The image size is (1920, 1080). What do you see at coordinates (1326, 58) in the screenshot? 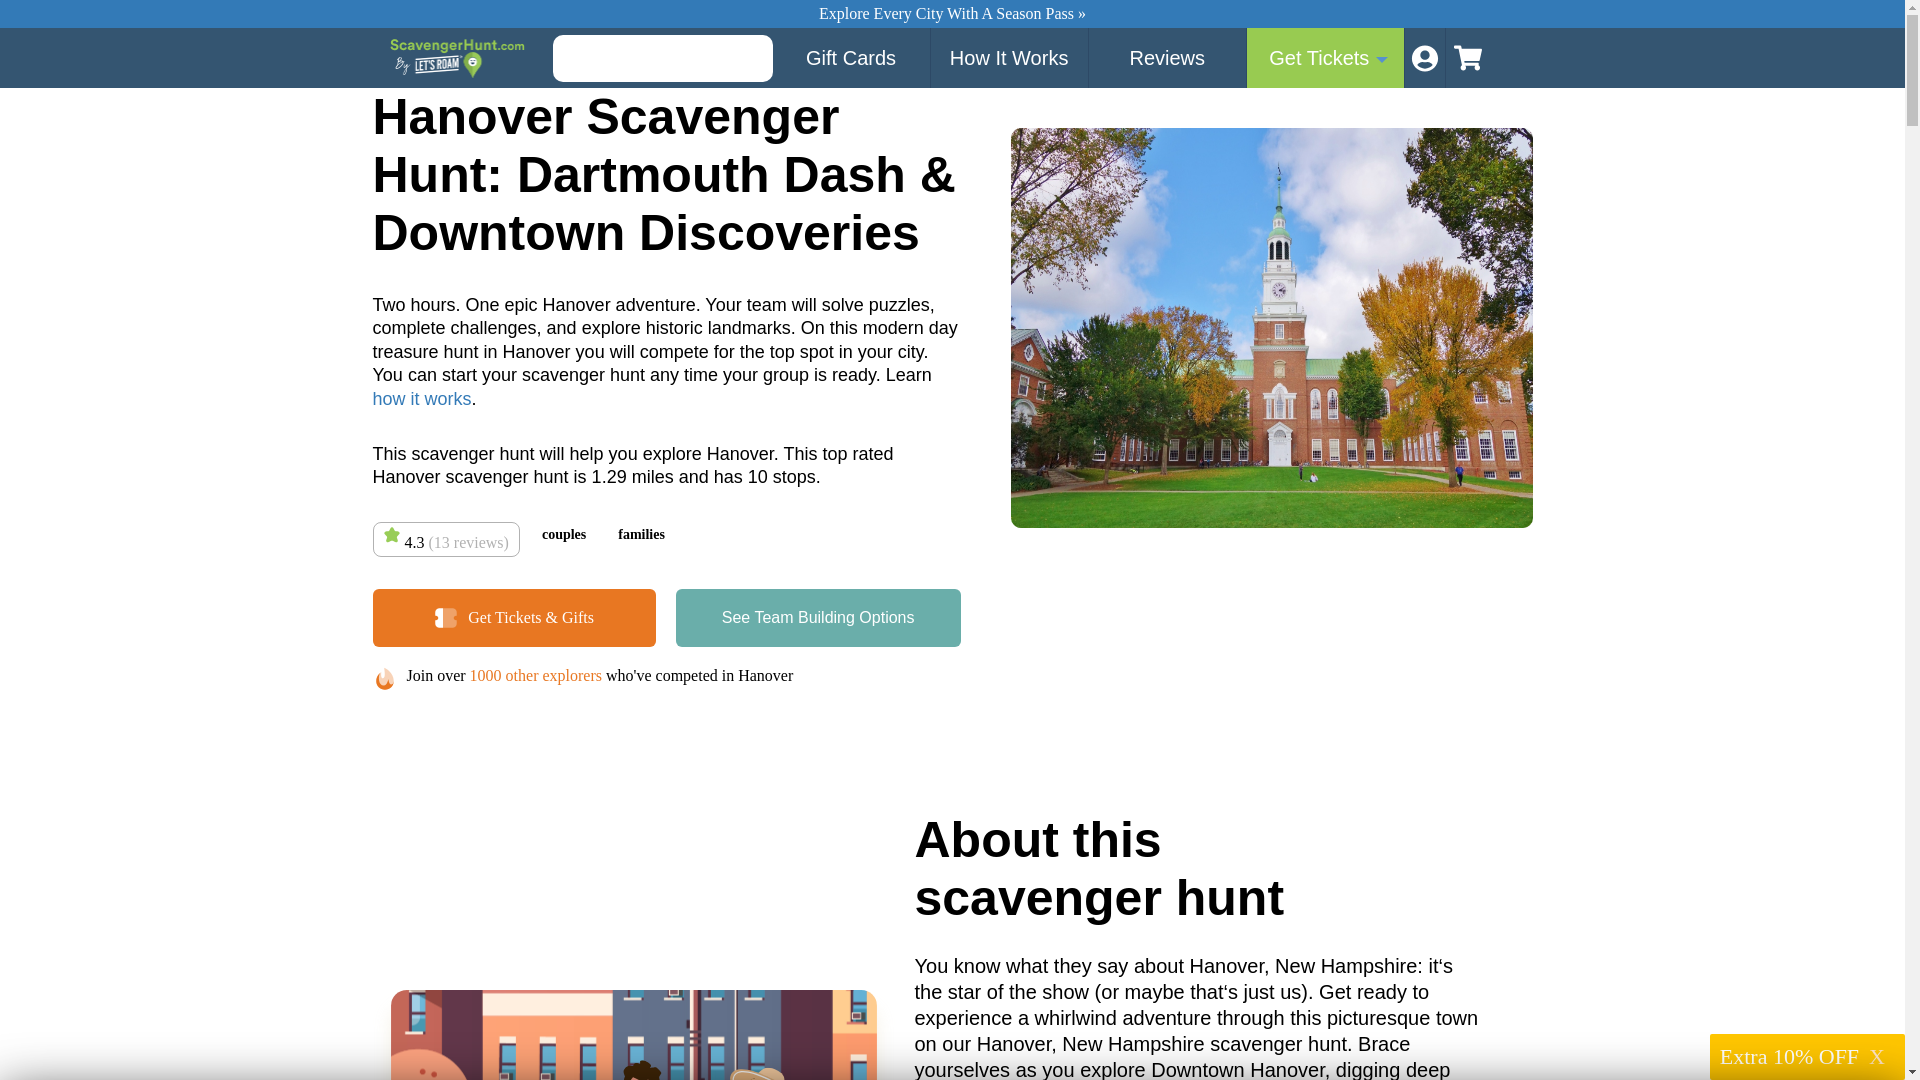
I see `Get Tickets` at bounding box center [1326, 58].